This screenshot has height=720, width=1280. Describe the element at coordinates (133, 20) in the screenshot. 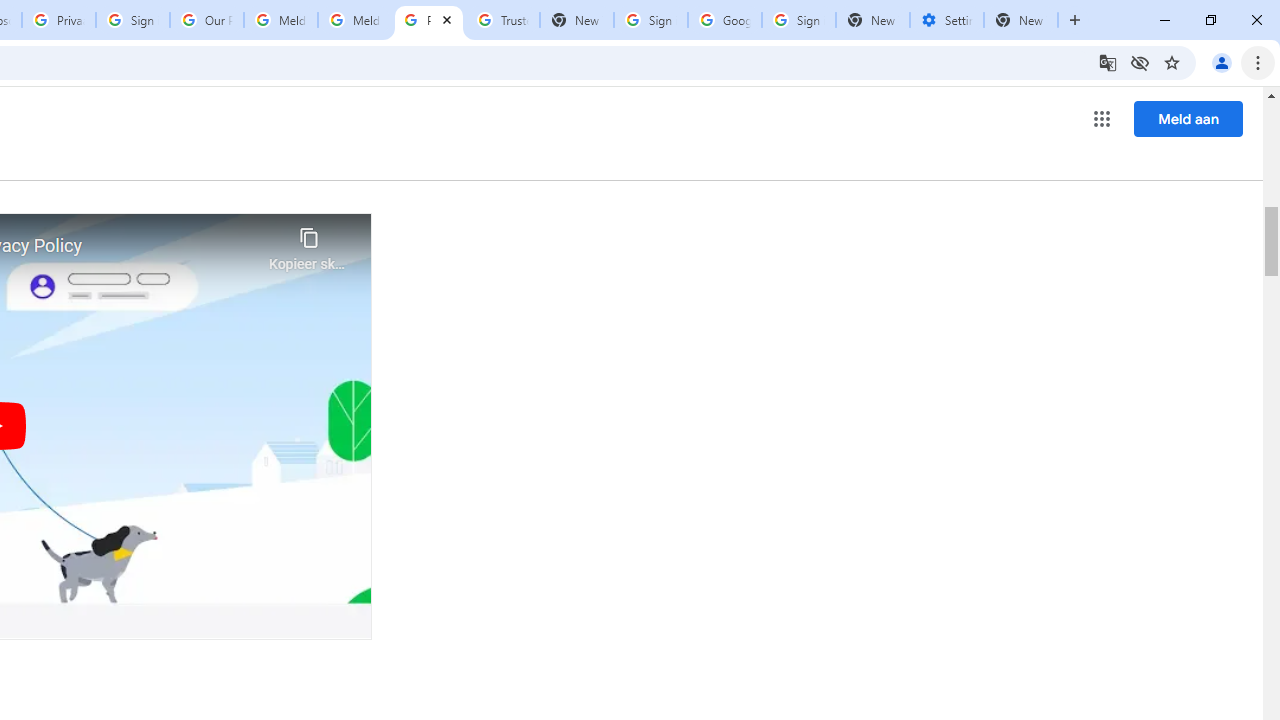

I see `Sign in - Google Accounts` at that location.